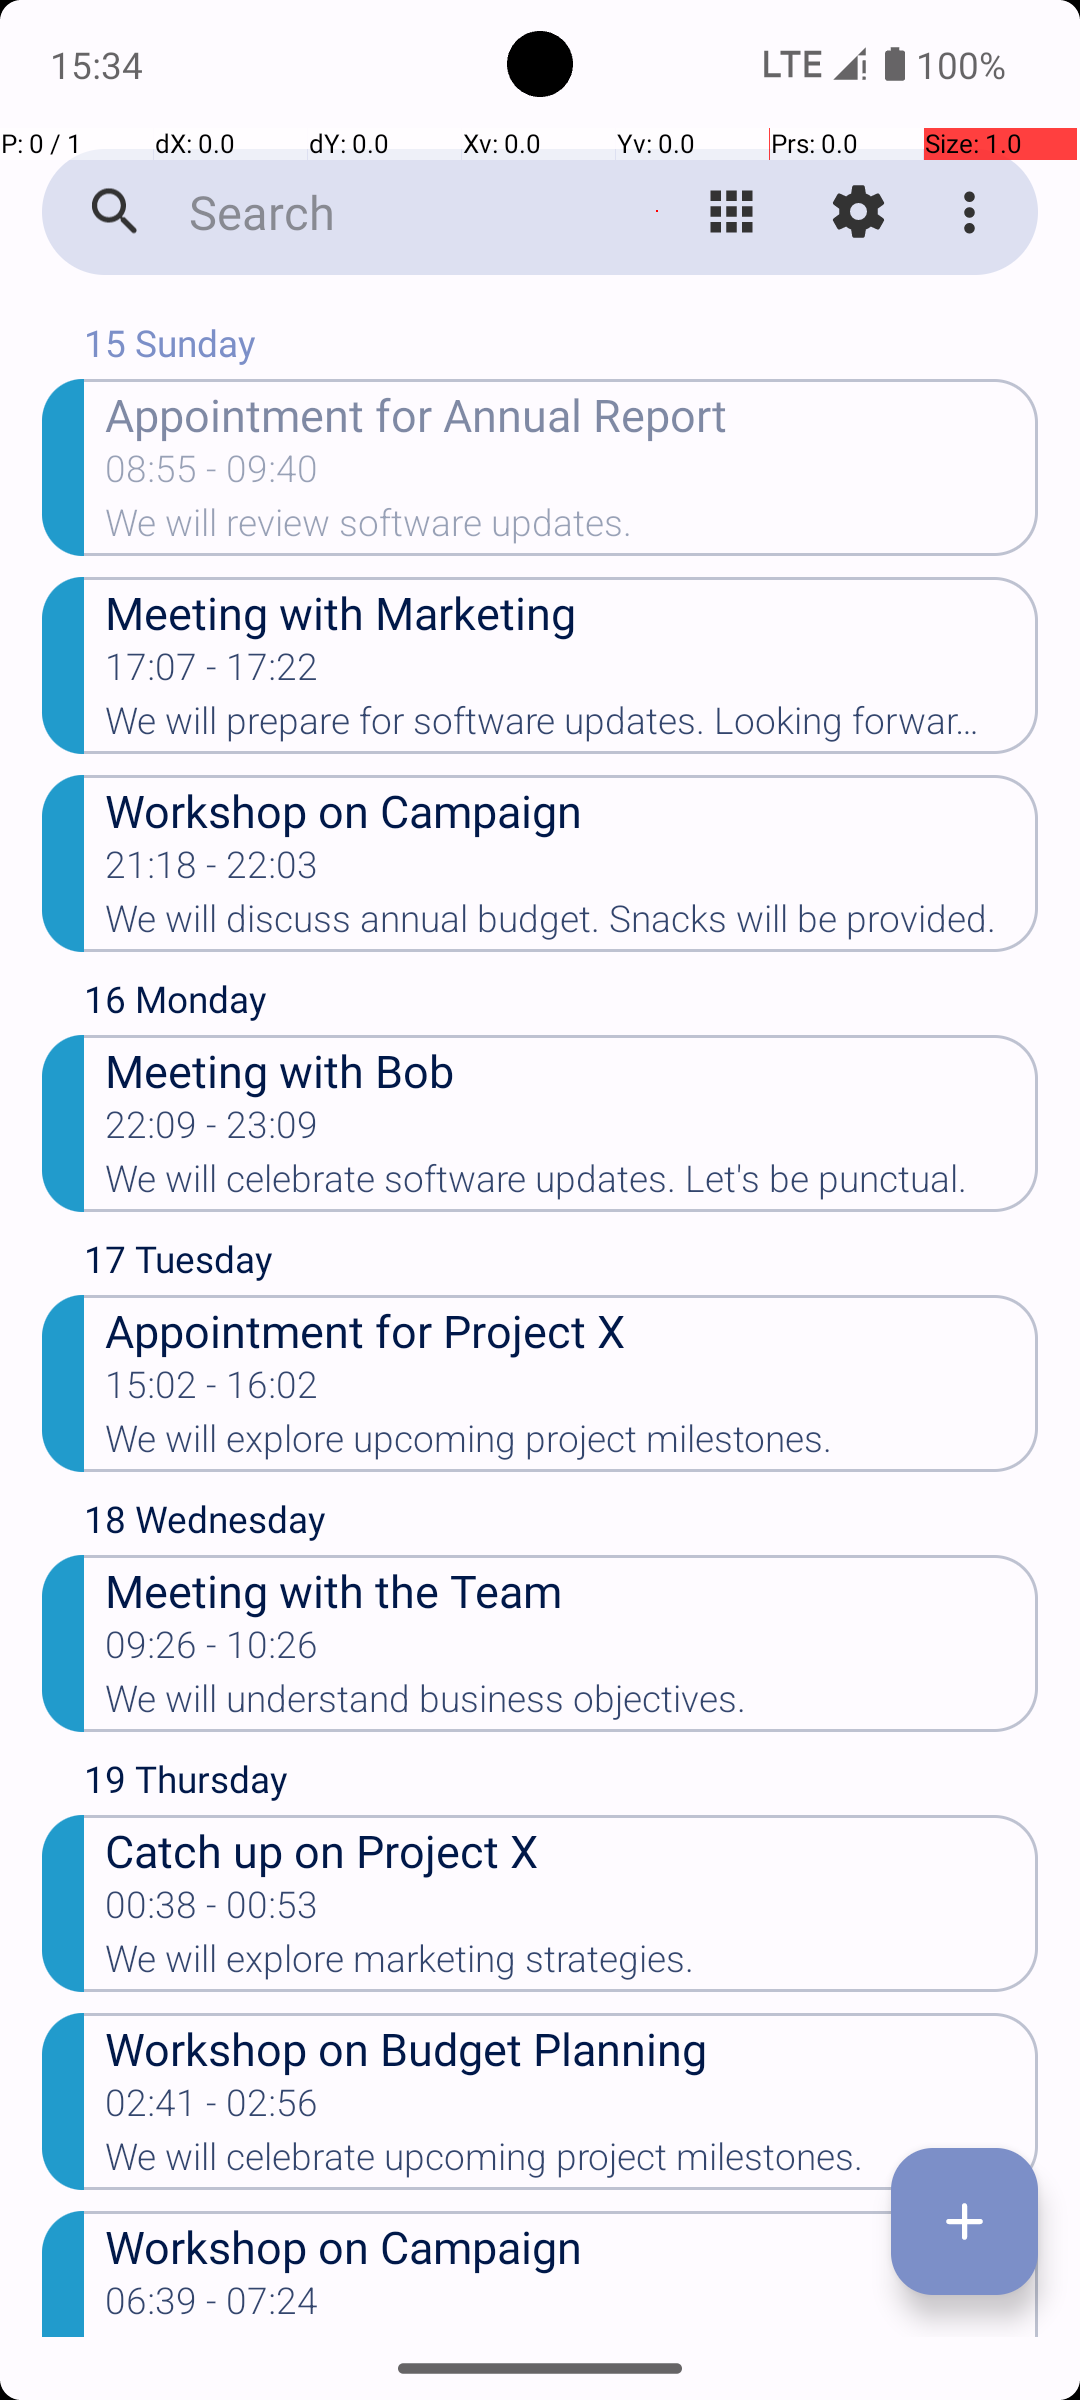  Describe the element at coordinates (212, 2109) in the screenshot. I see `02:41 - 02:56` at that location.